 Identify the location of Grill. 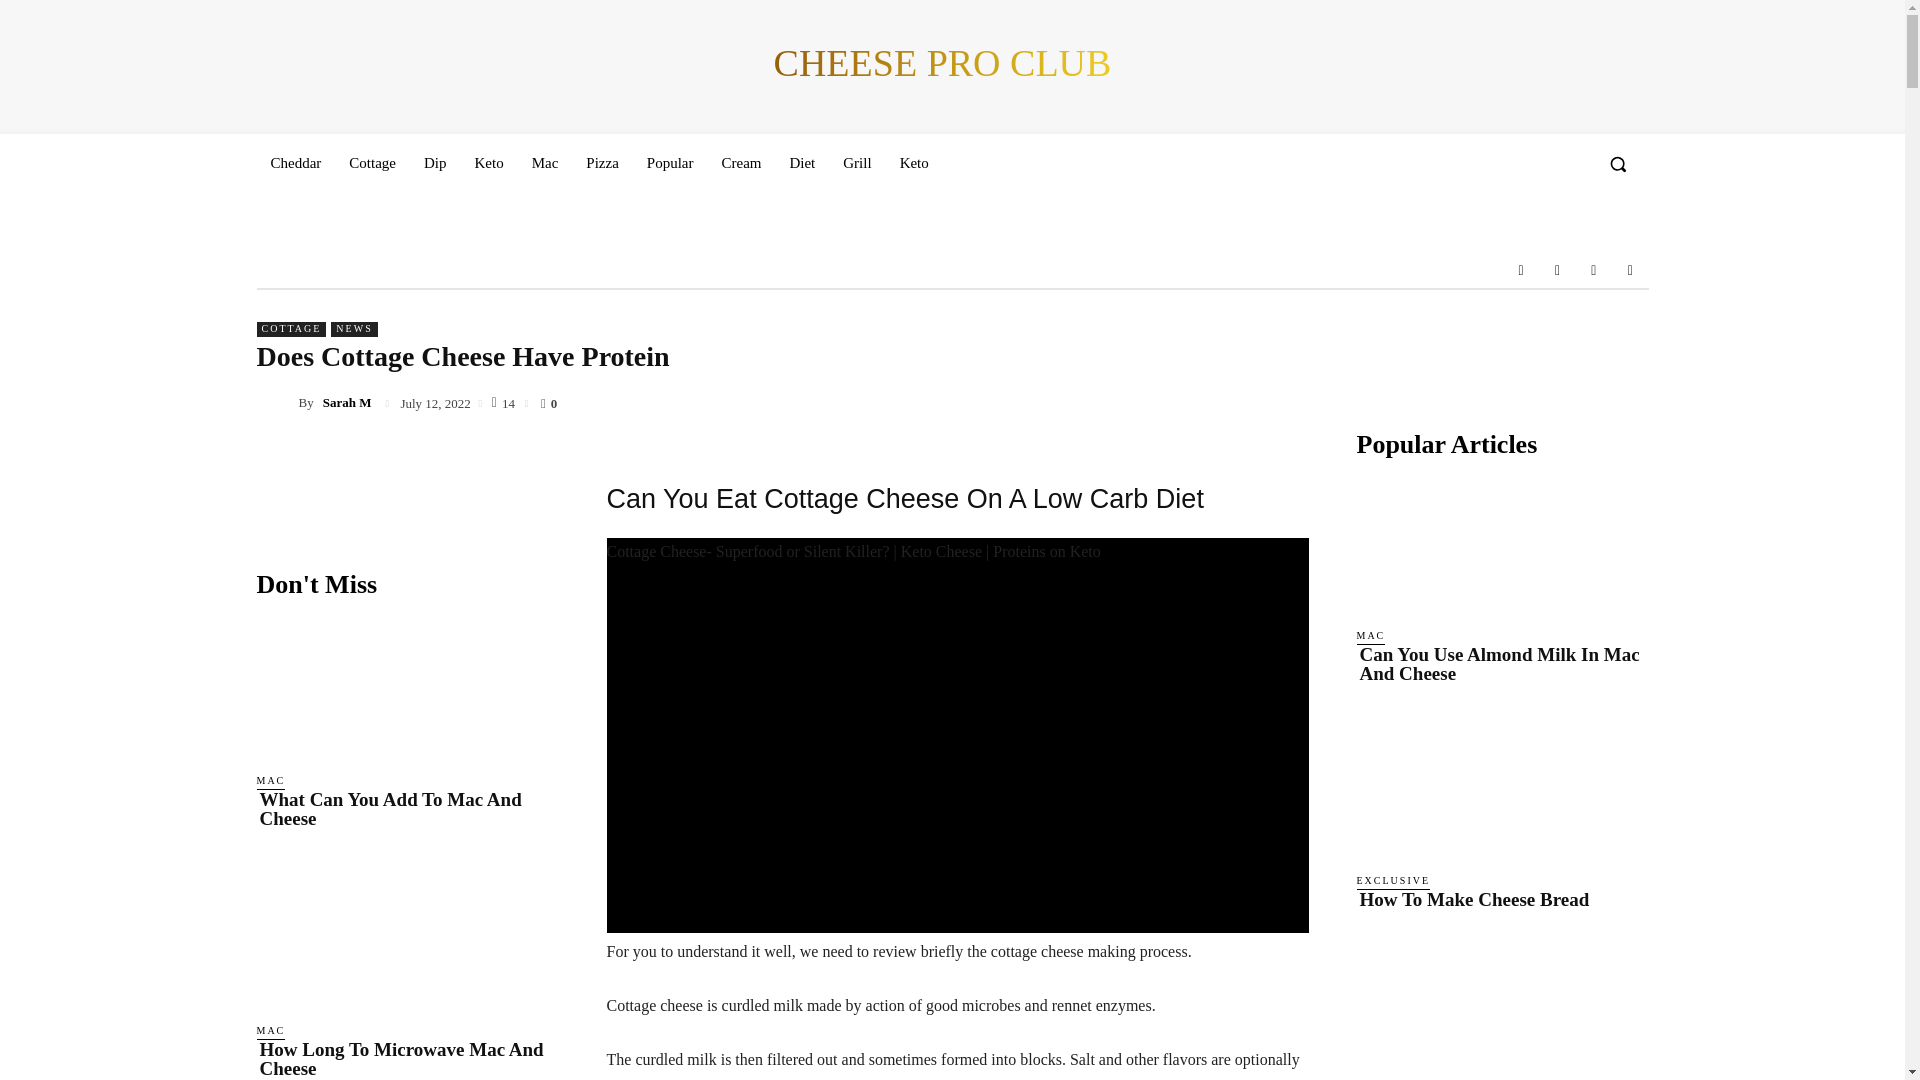
(857, 162).